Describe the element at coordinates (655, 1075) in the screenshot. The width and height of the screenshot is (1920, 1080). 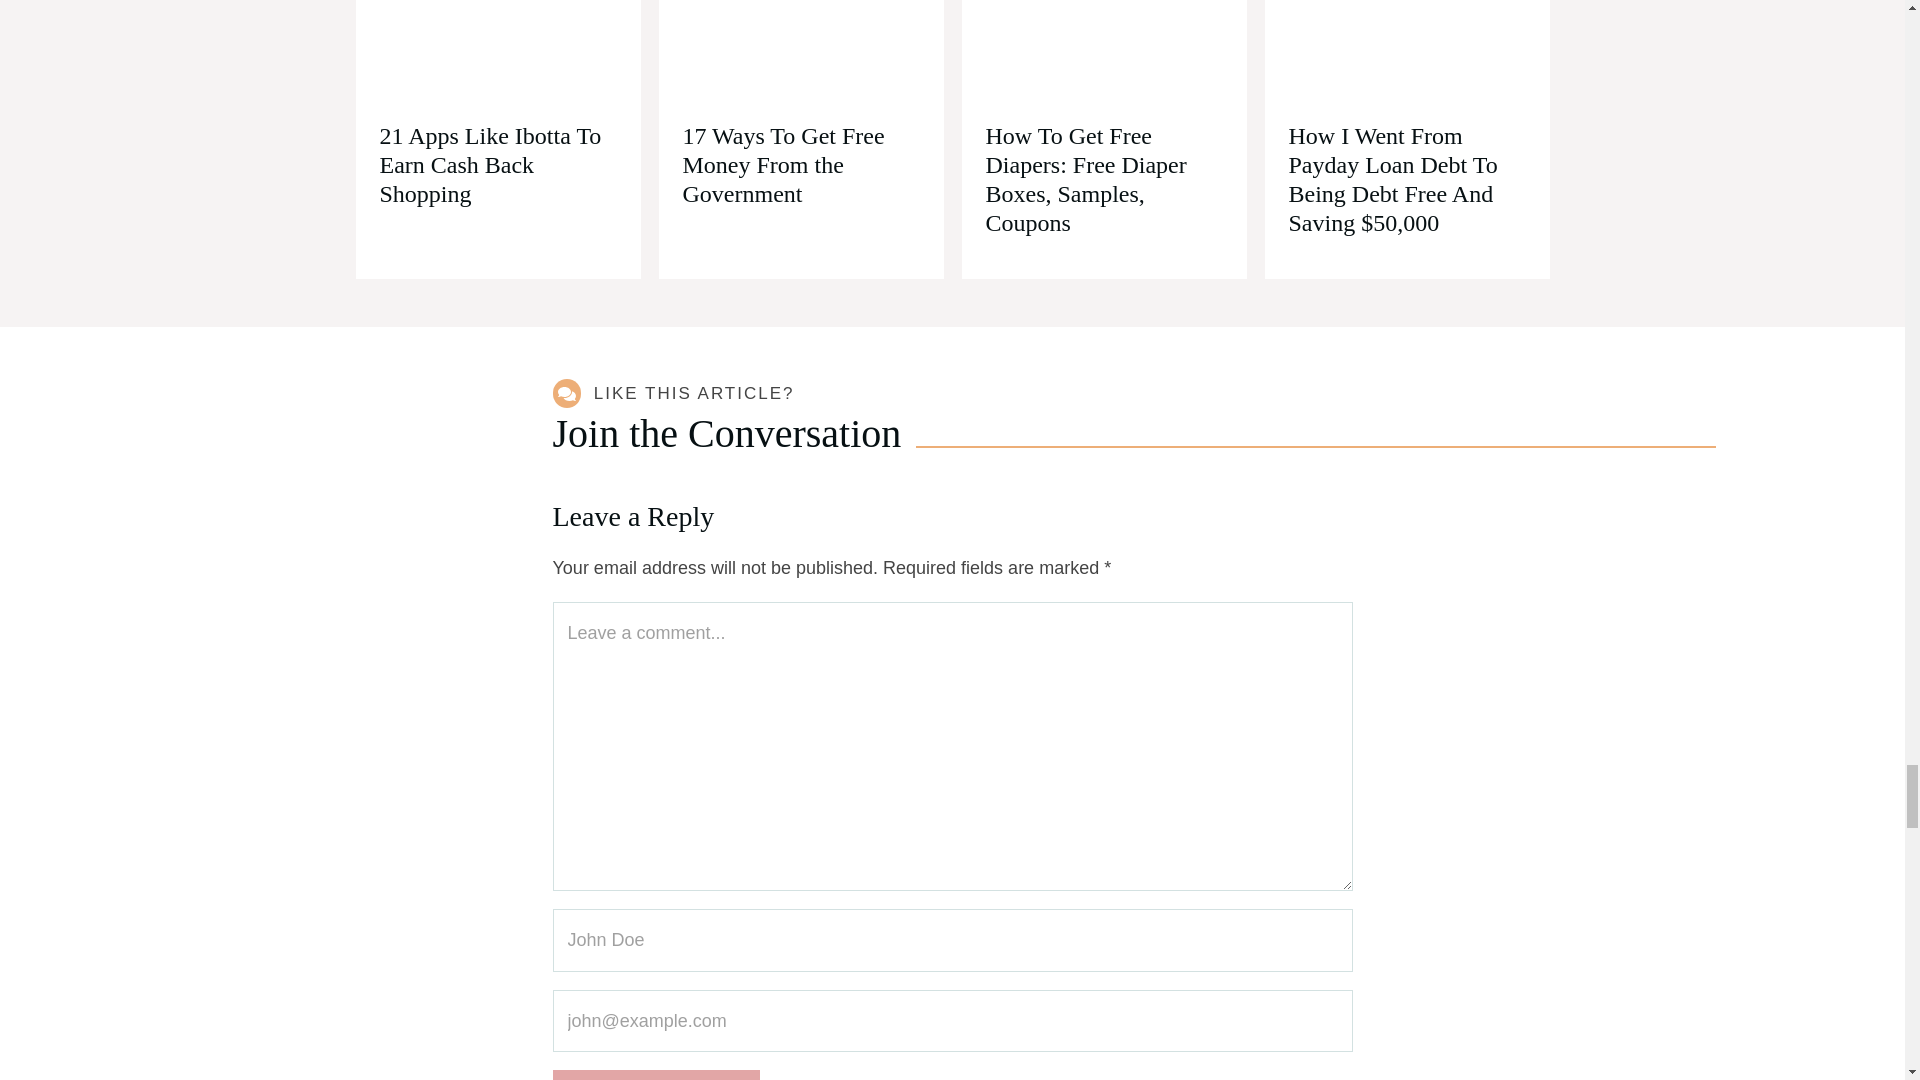
I see `Post Comment` at that location.